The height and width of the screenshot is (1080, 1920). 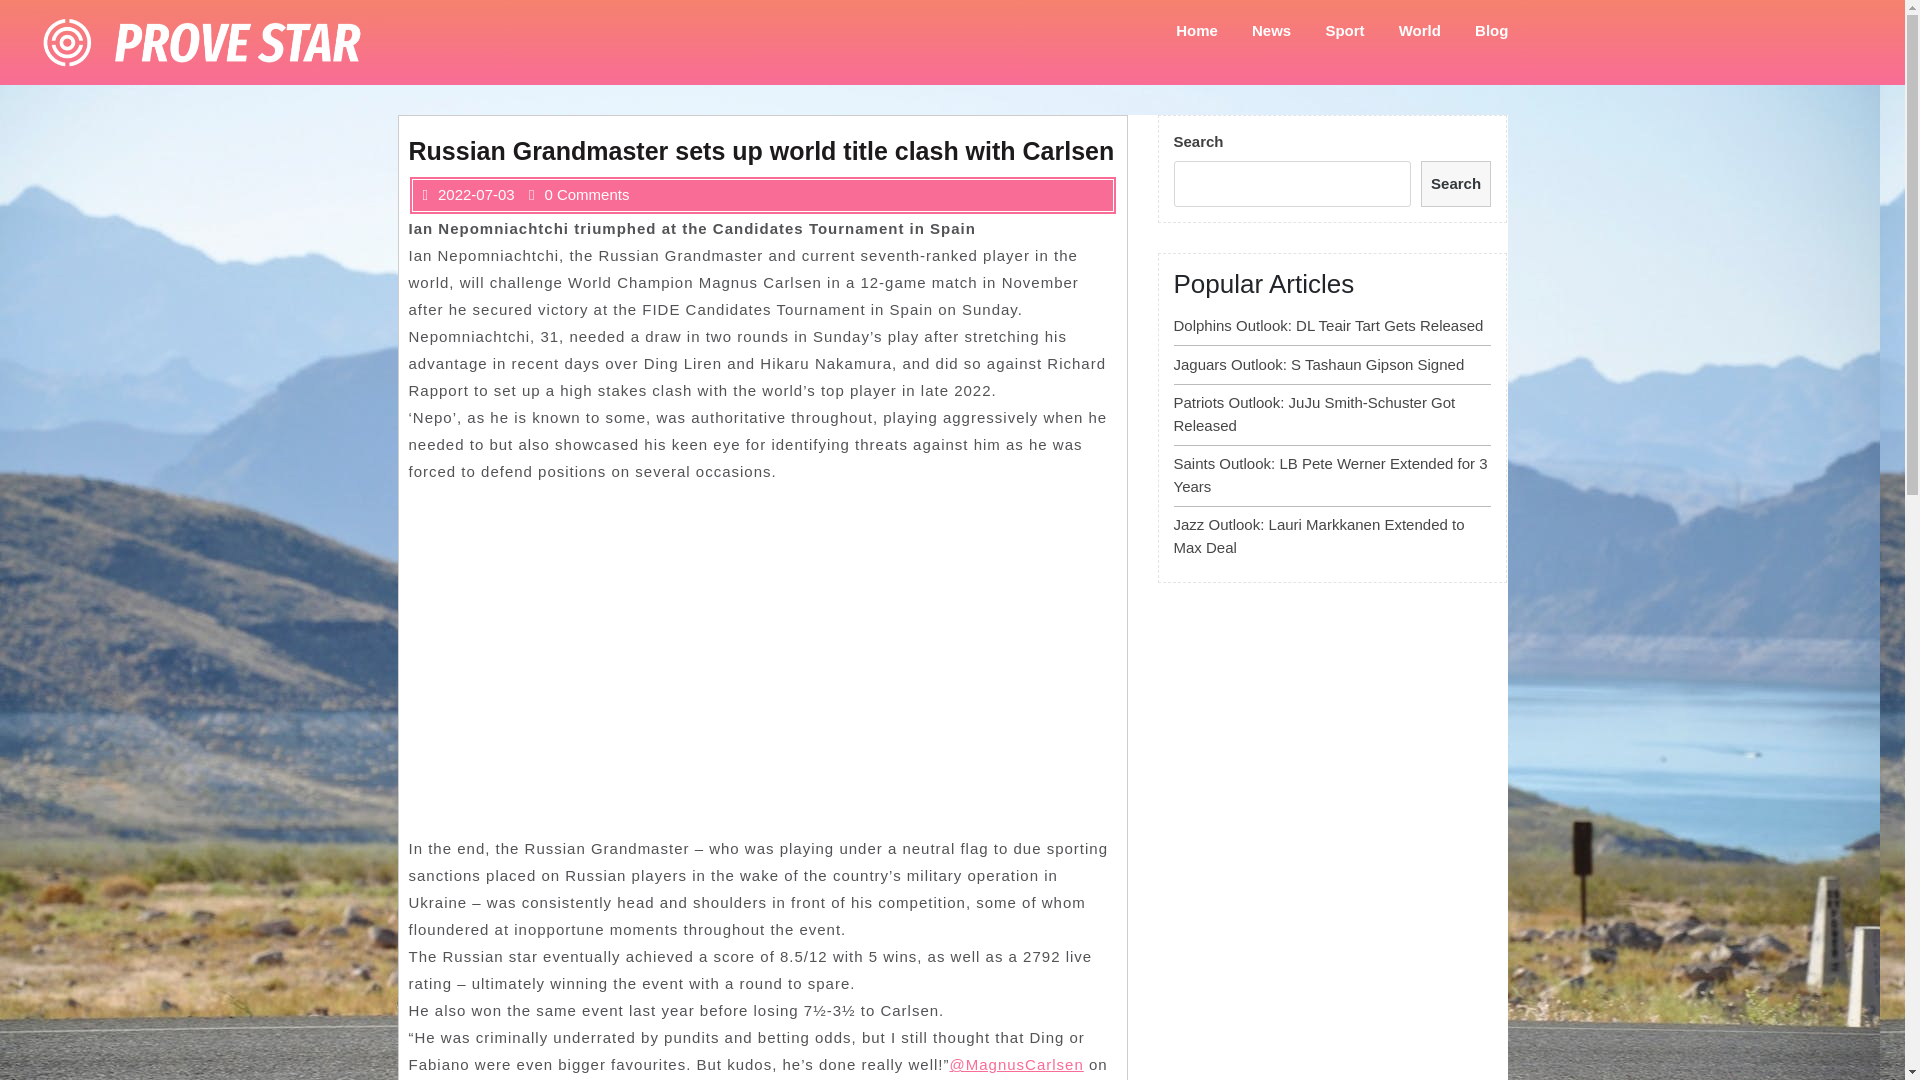 I want to click on Sport, so click(x=1344, y=30).